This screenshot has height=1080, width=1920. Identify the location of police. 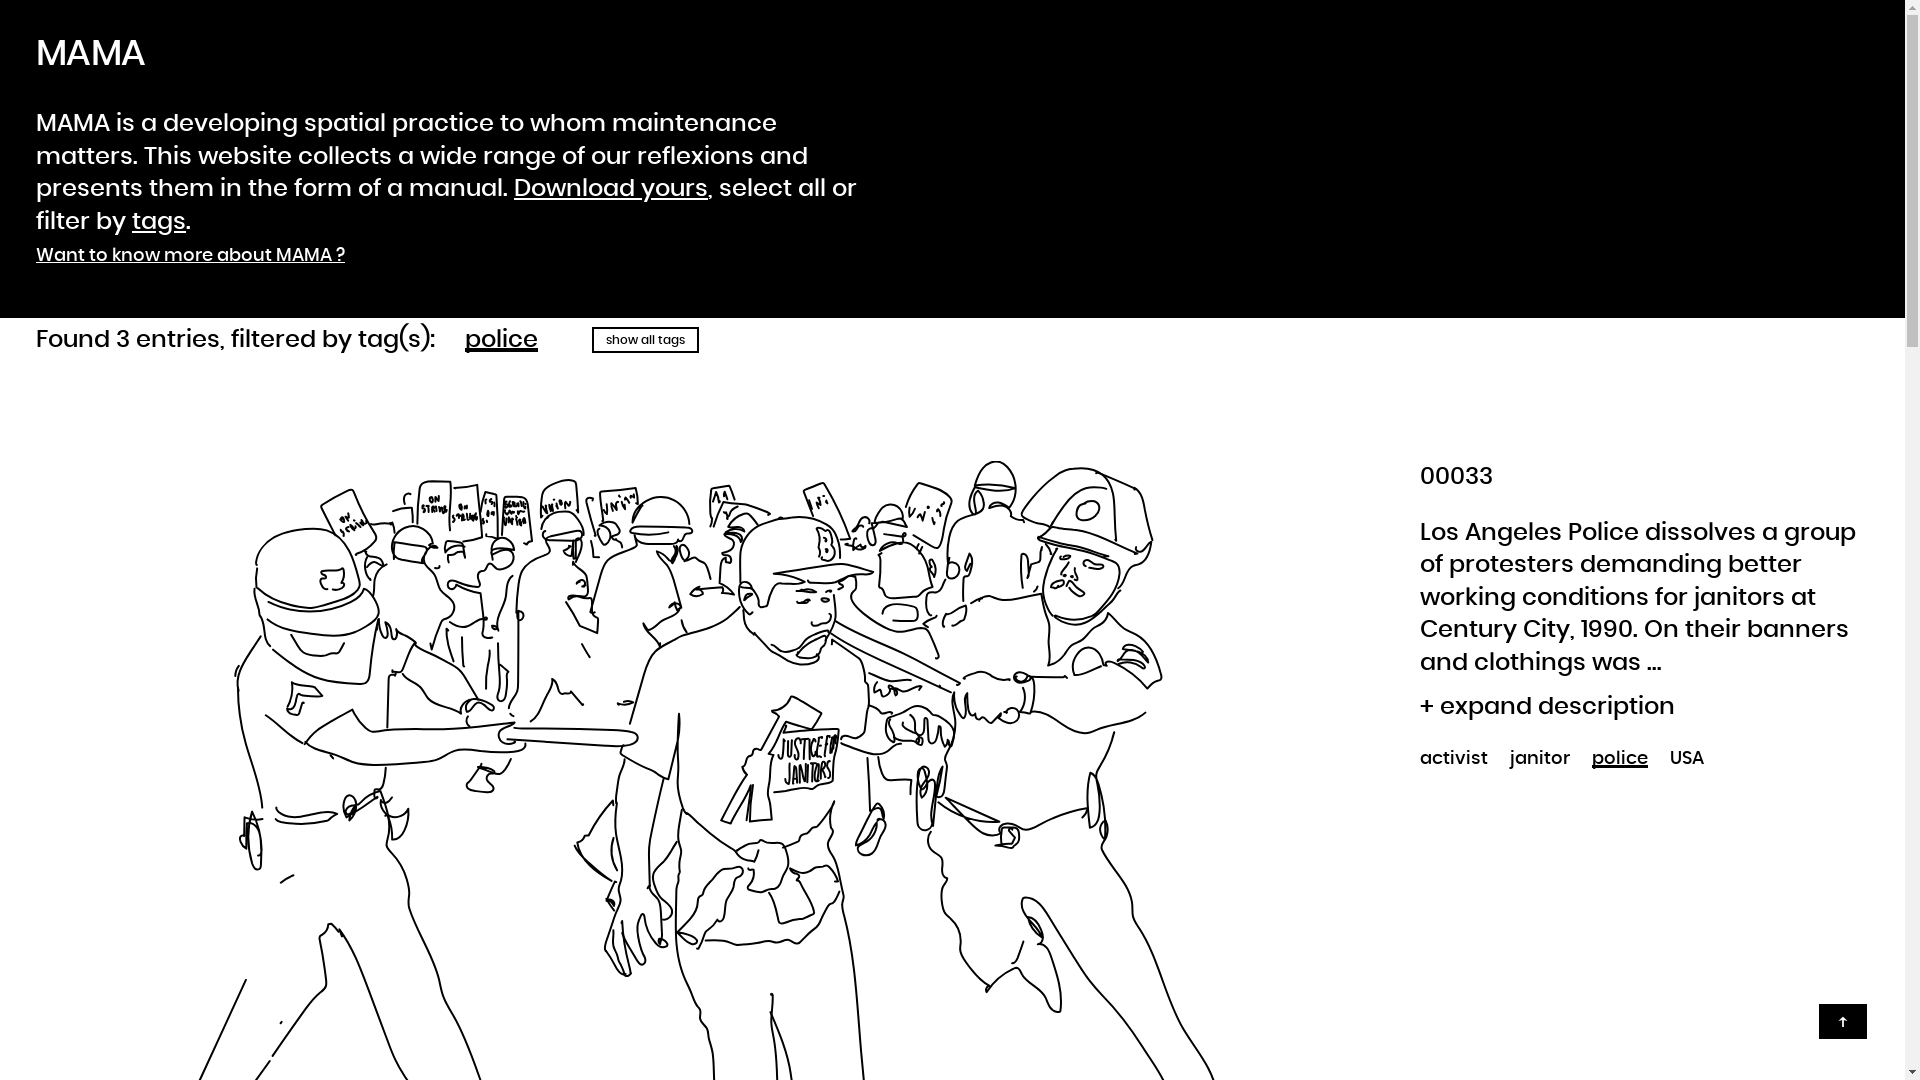
(502, 340).